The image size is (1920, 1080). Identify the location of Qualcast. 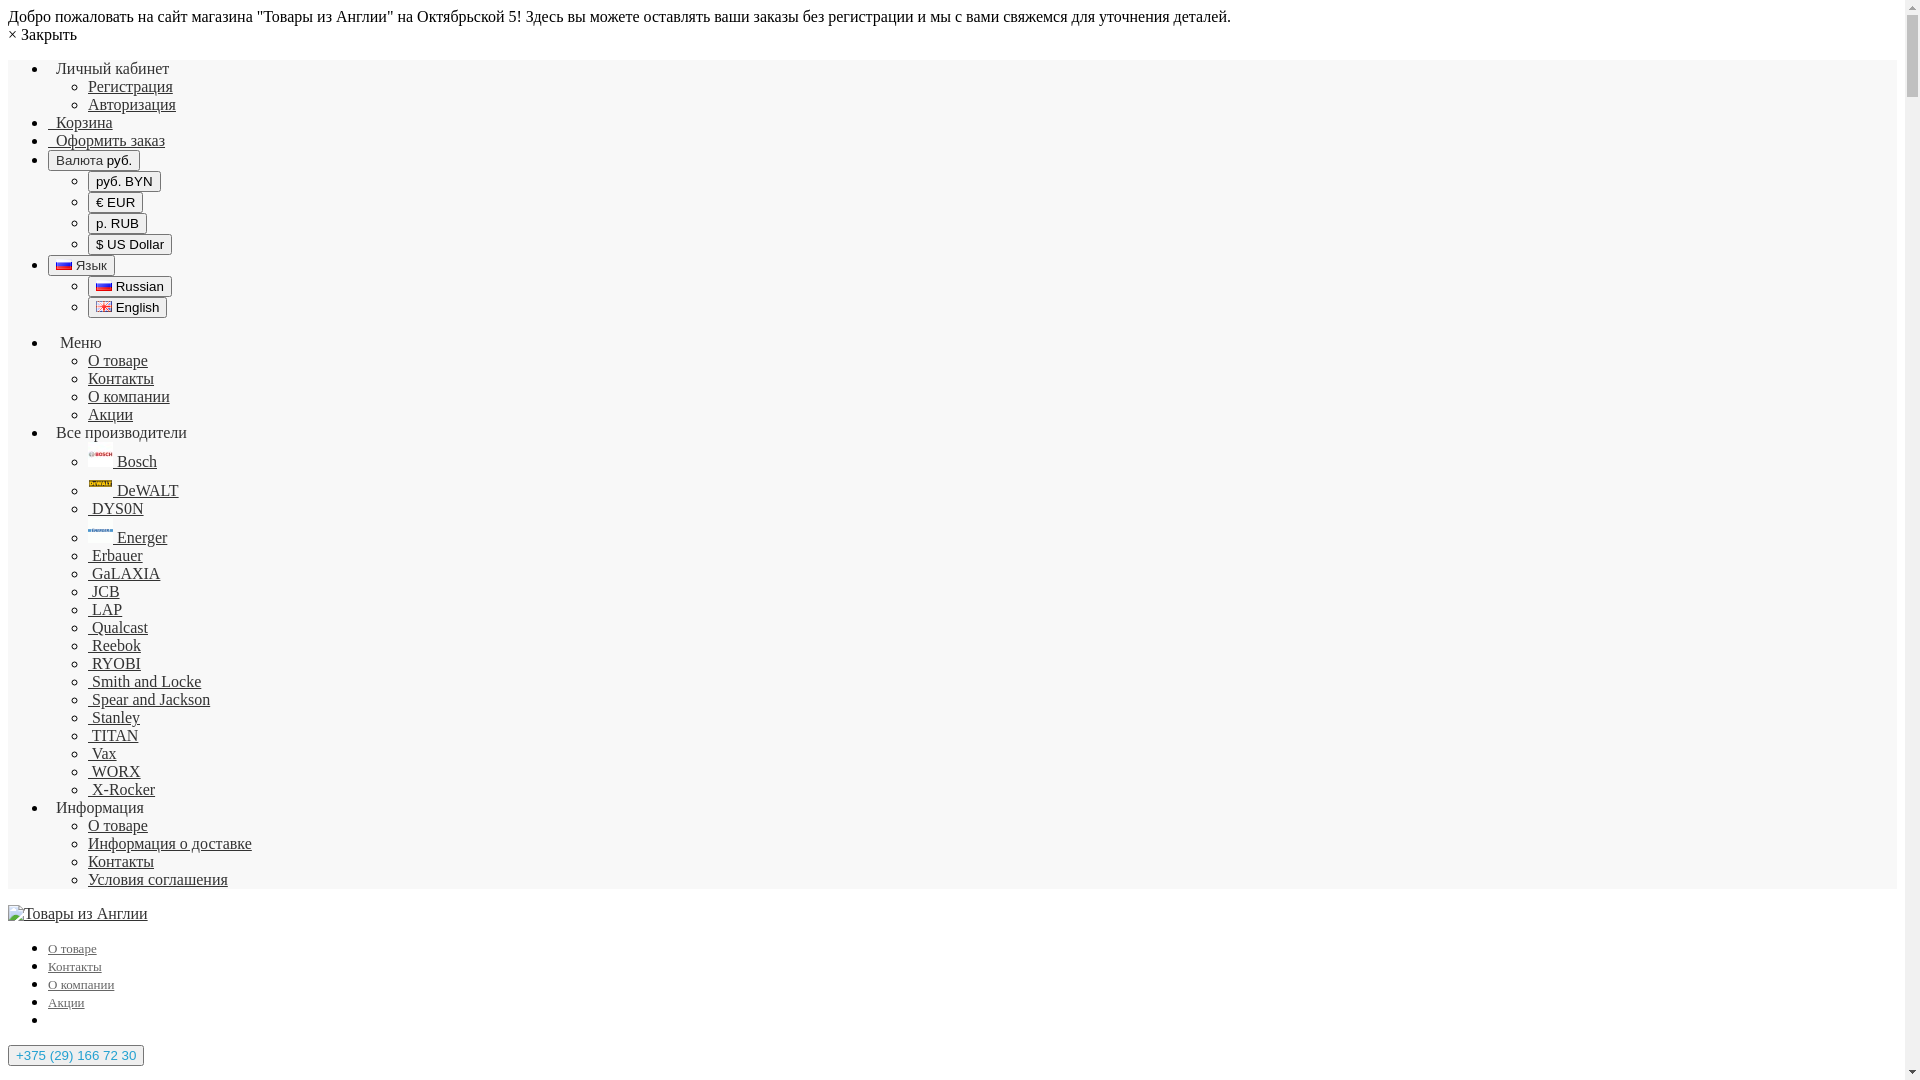
(118, 628).